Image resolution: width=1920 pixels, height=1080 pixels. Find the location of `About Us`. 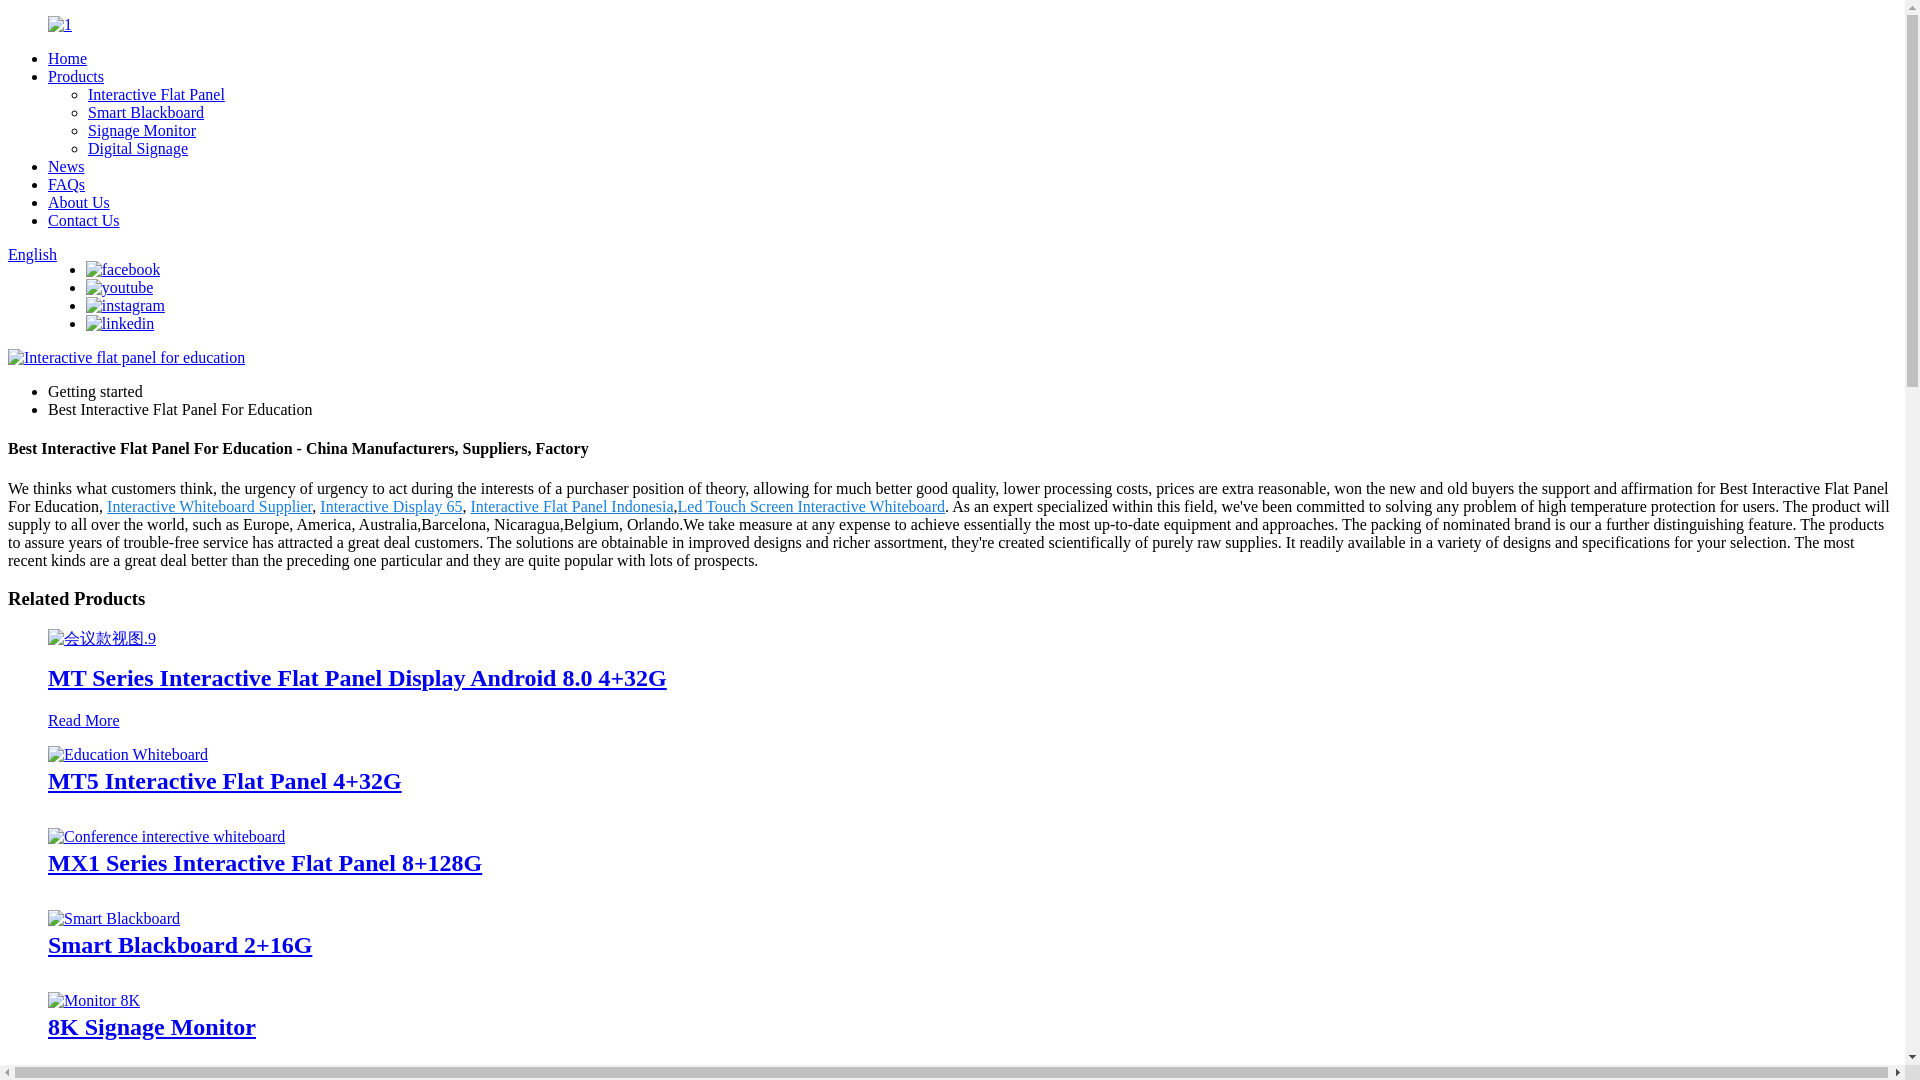

About Us is located at coordinates (78, 202).